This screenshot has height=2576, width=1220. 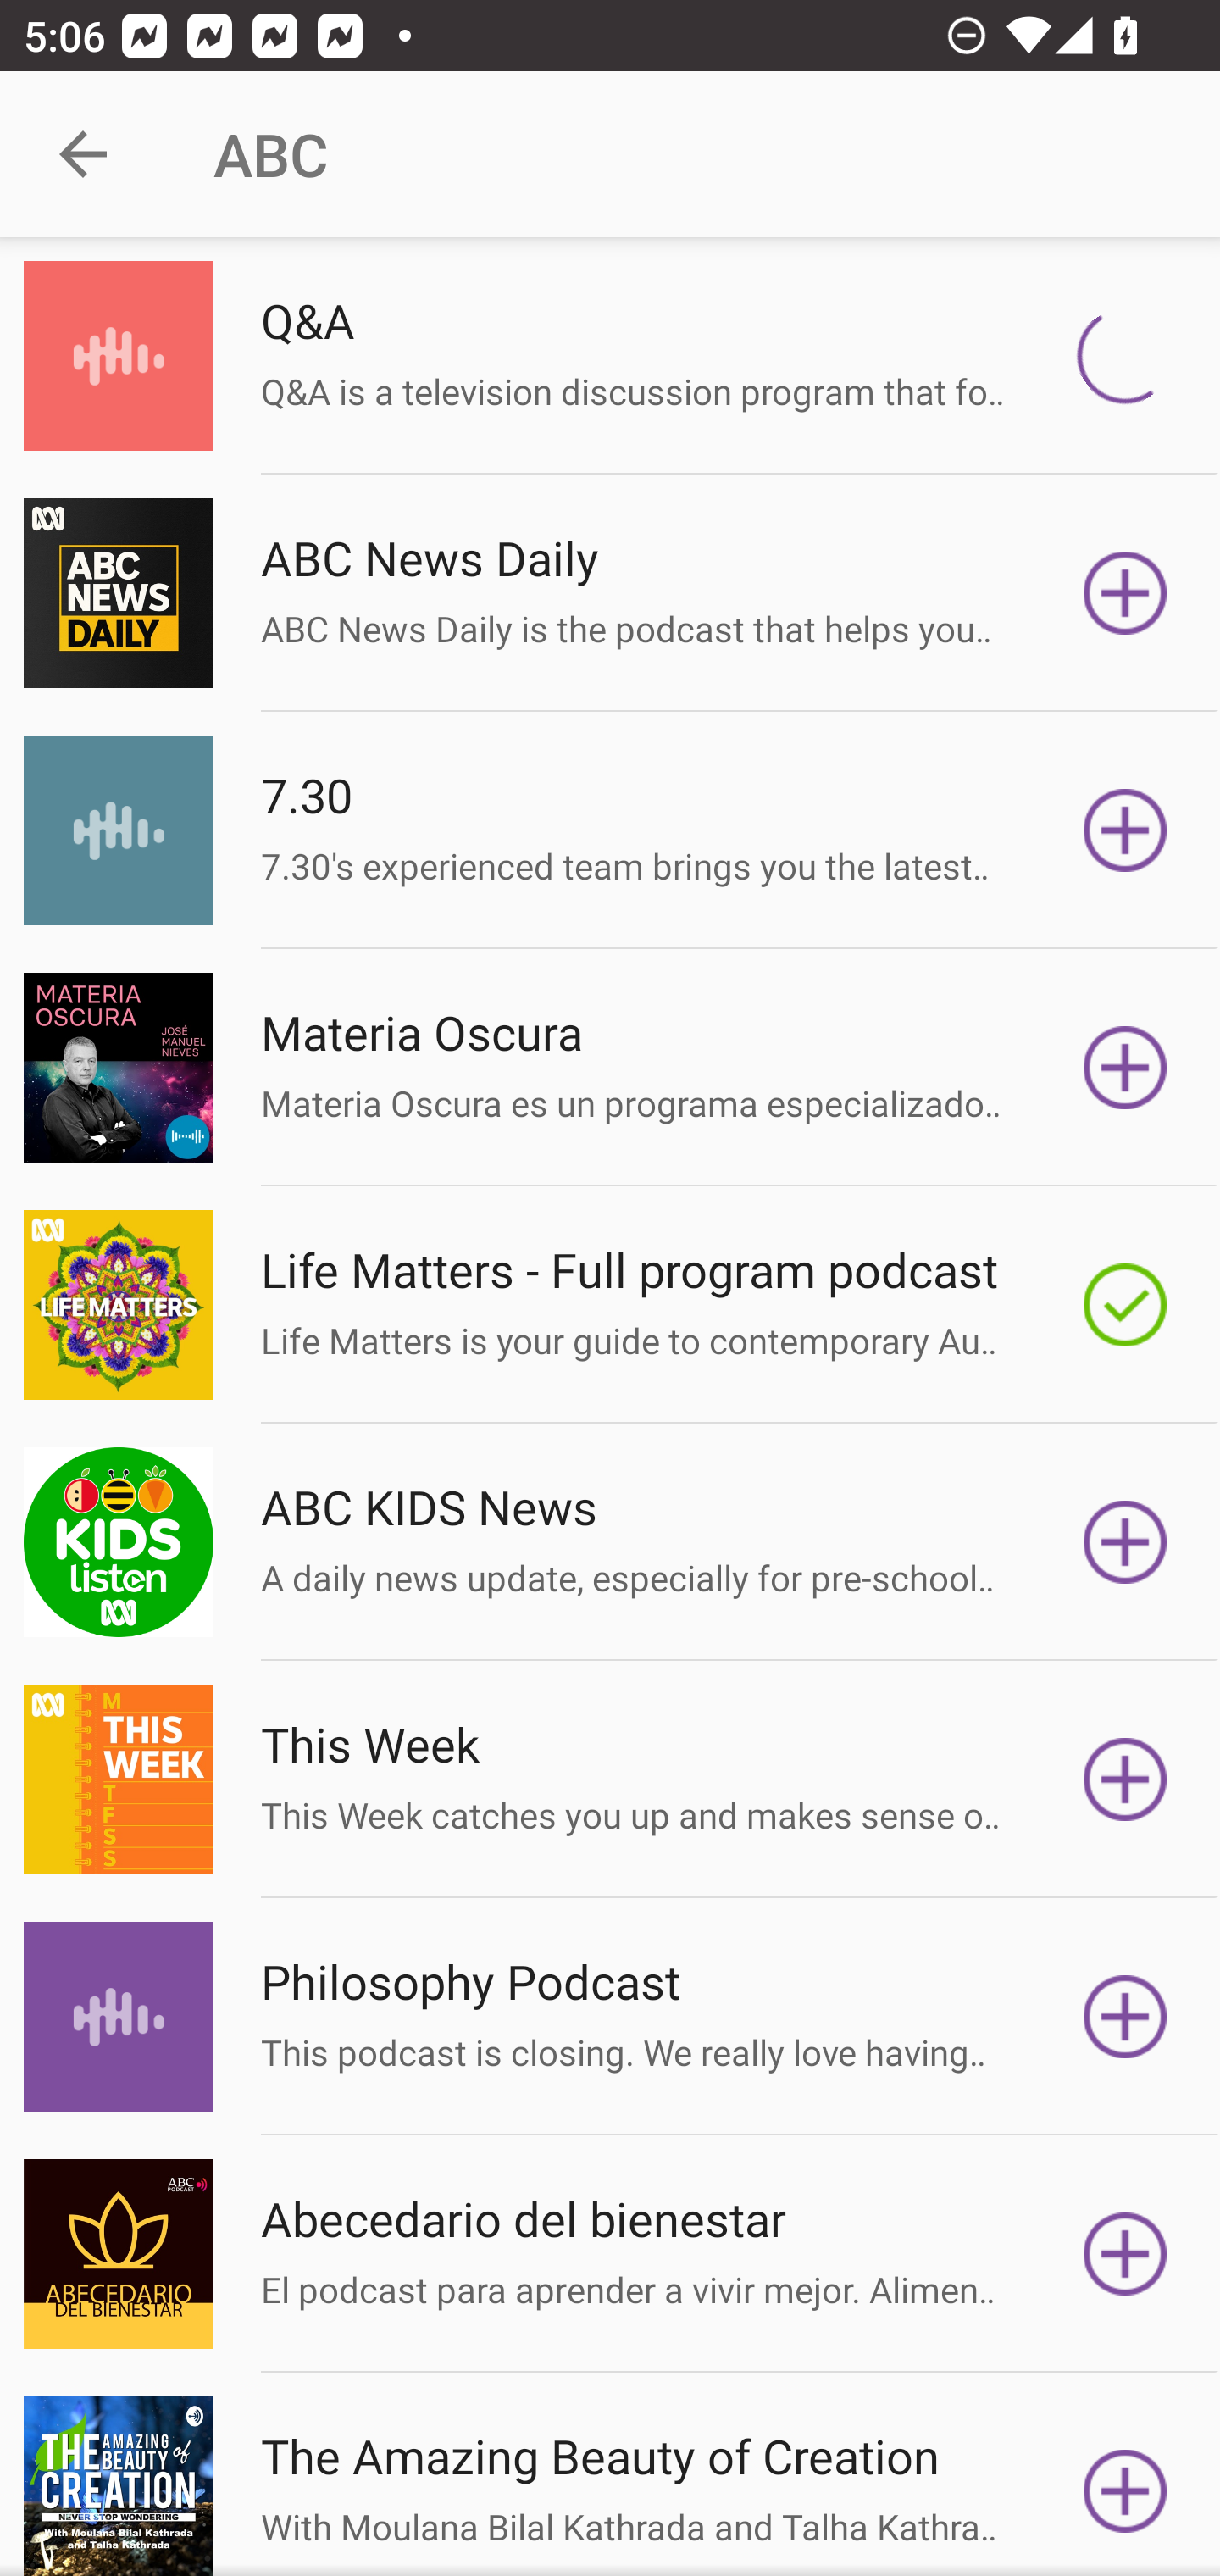 I want to click on Subscribed, so click(x=1125, y=1304).